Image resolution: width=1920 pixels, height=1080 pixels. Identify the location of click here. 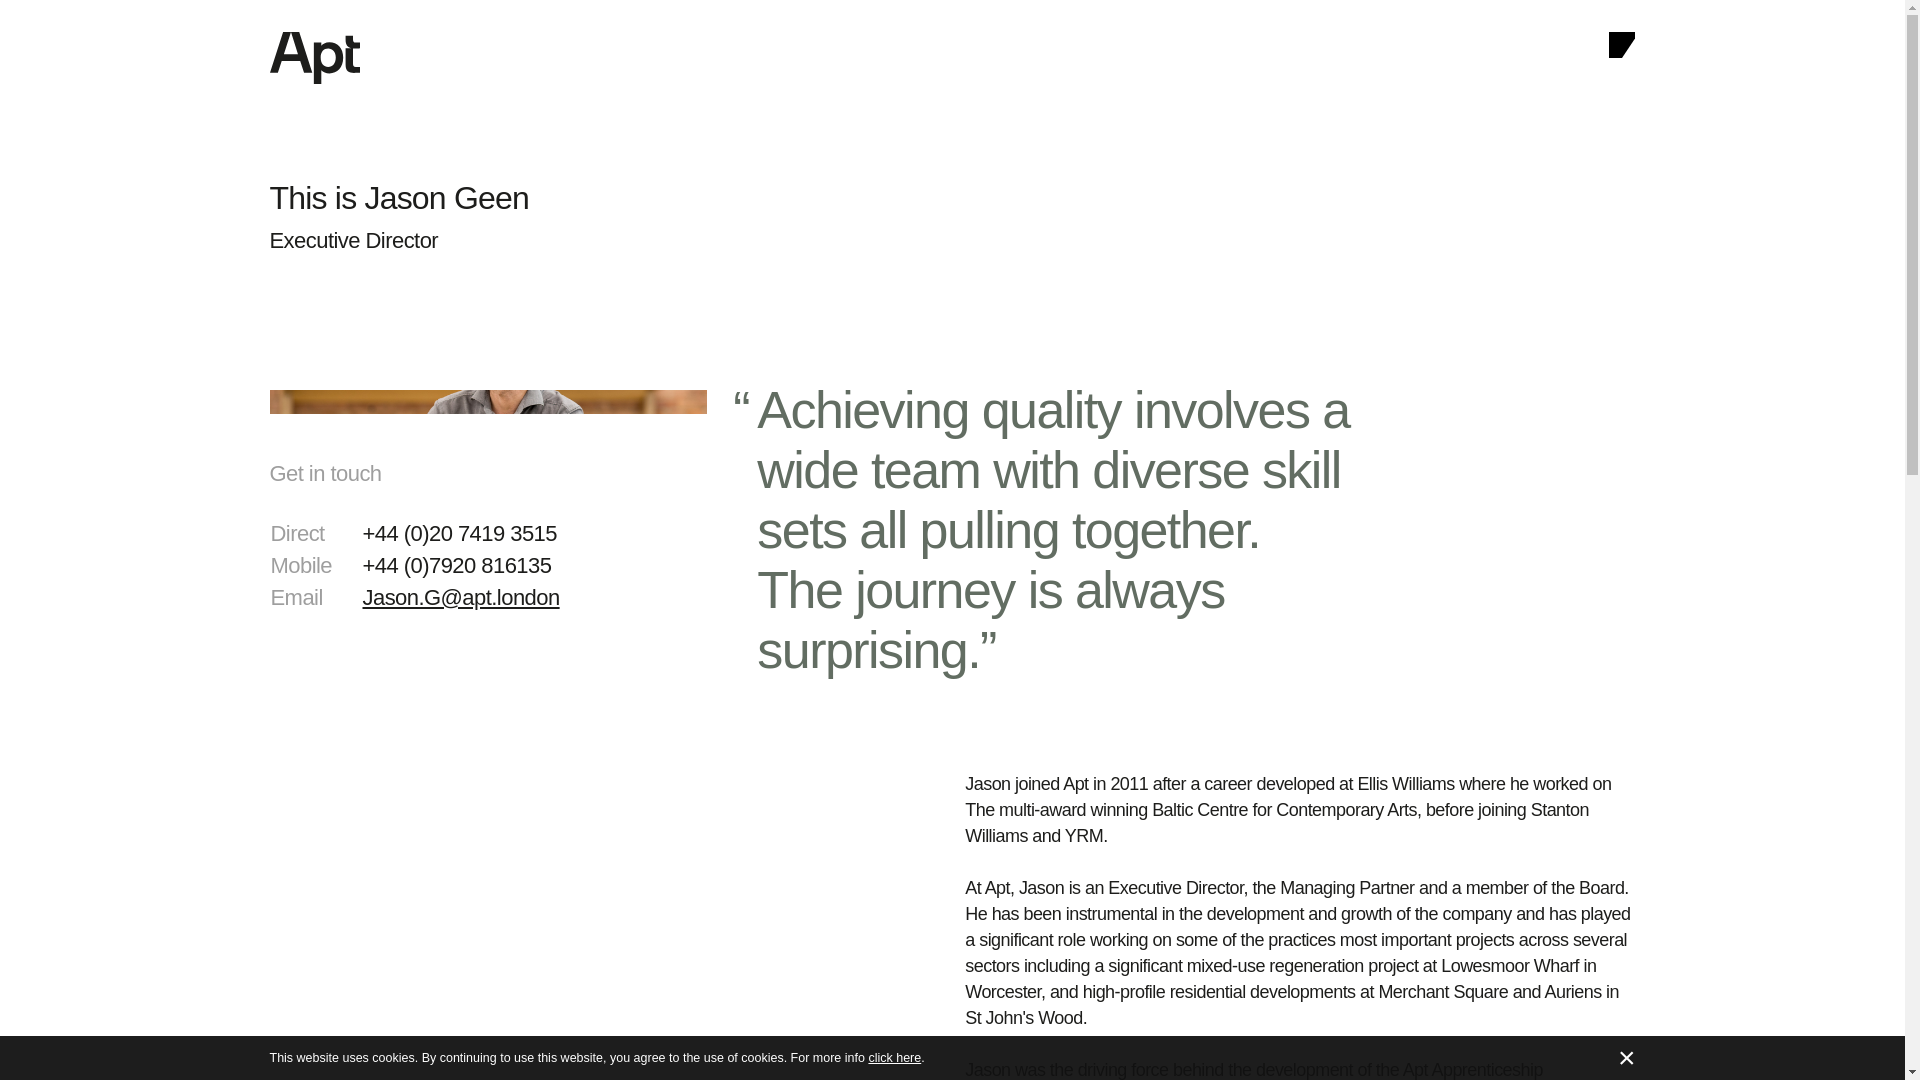
(894, 1057).